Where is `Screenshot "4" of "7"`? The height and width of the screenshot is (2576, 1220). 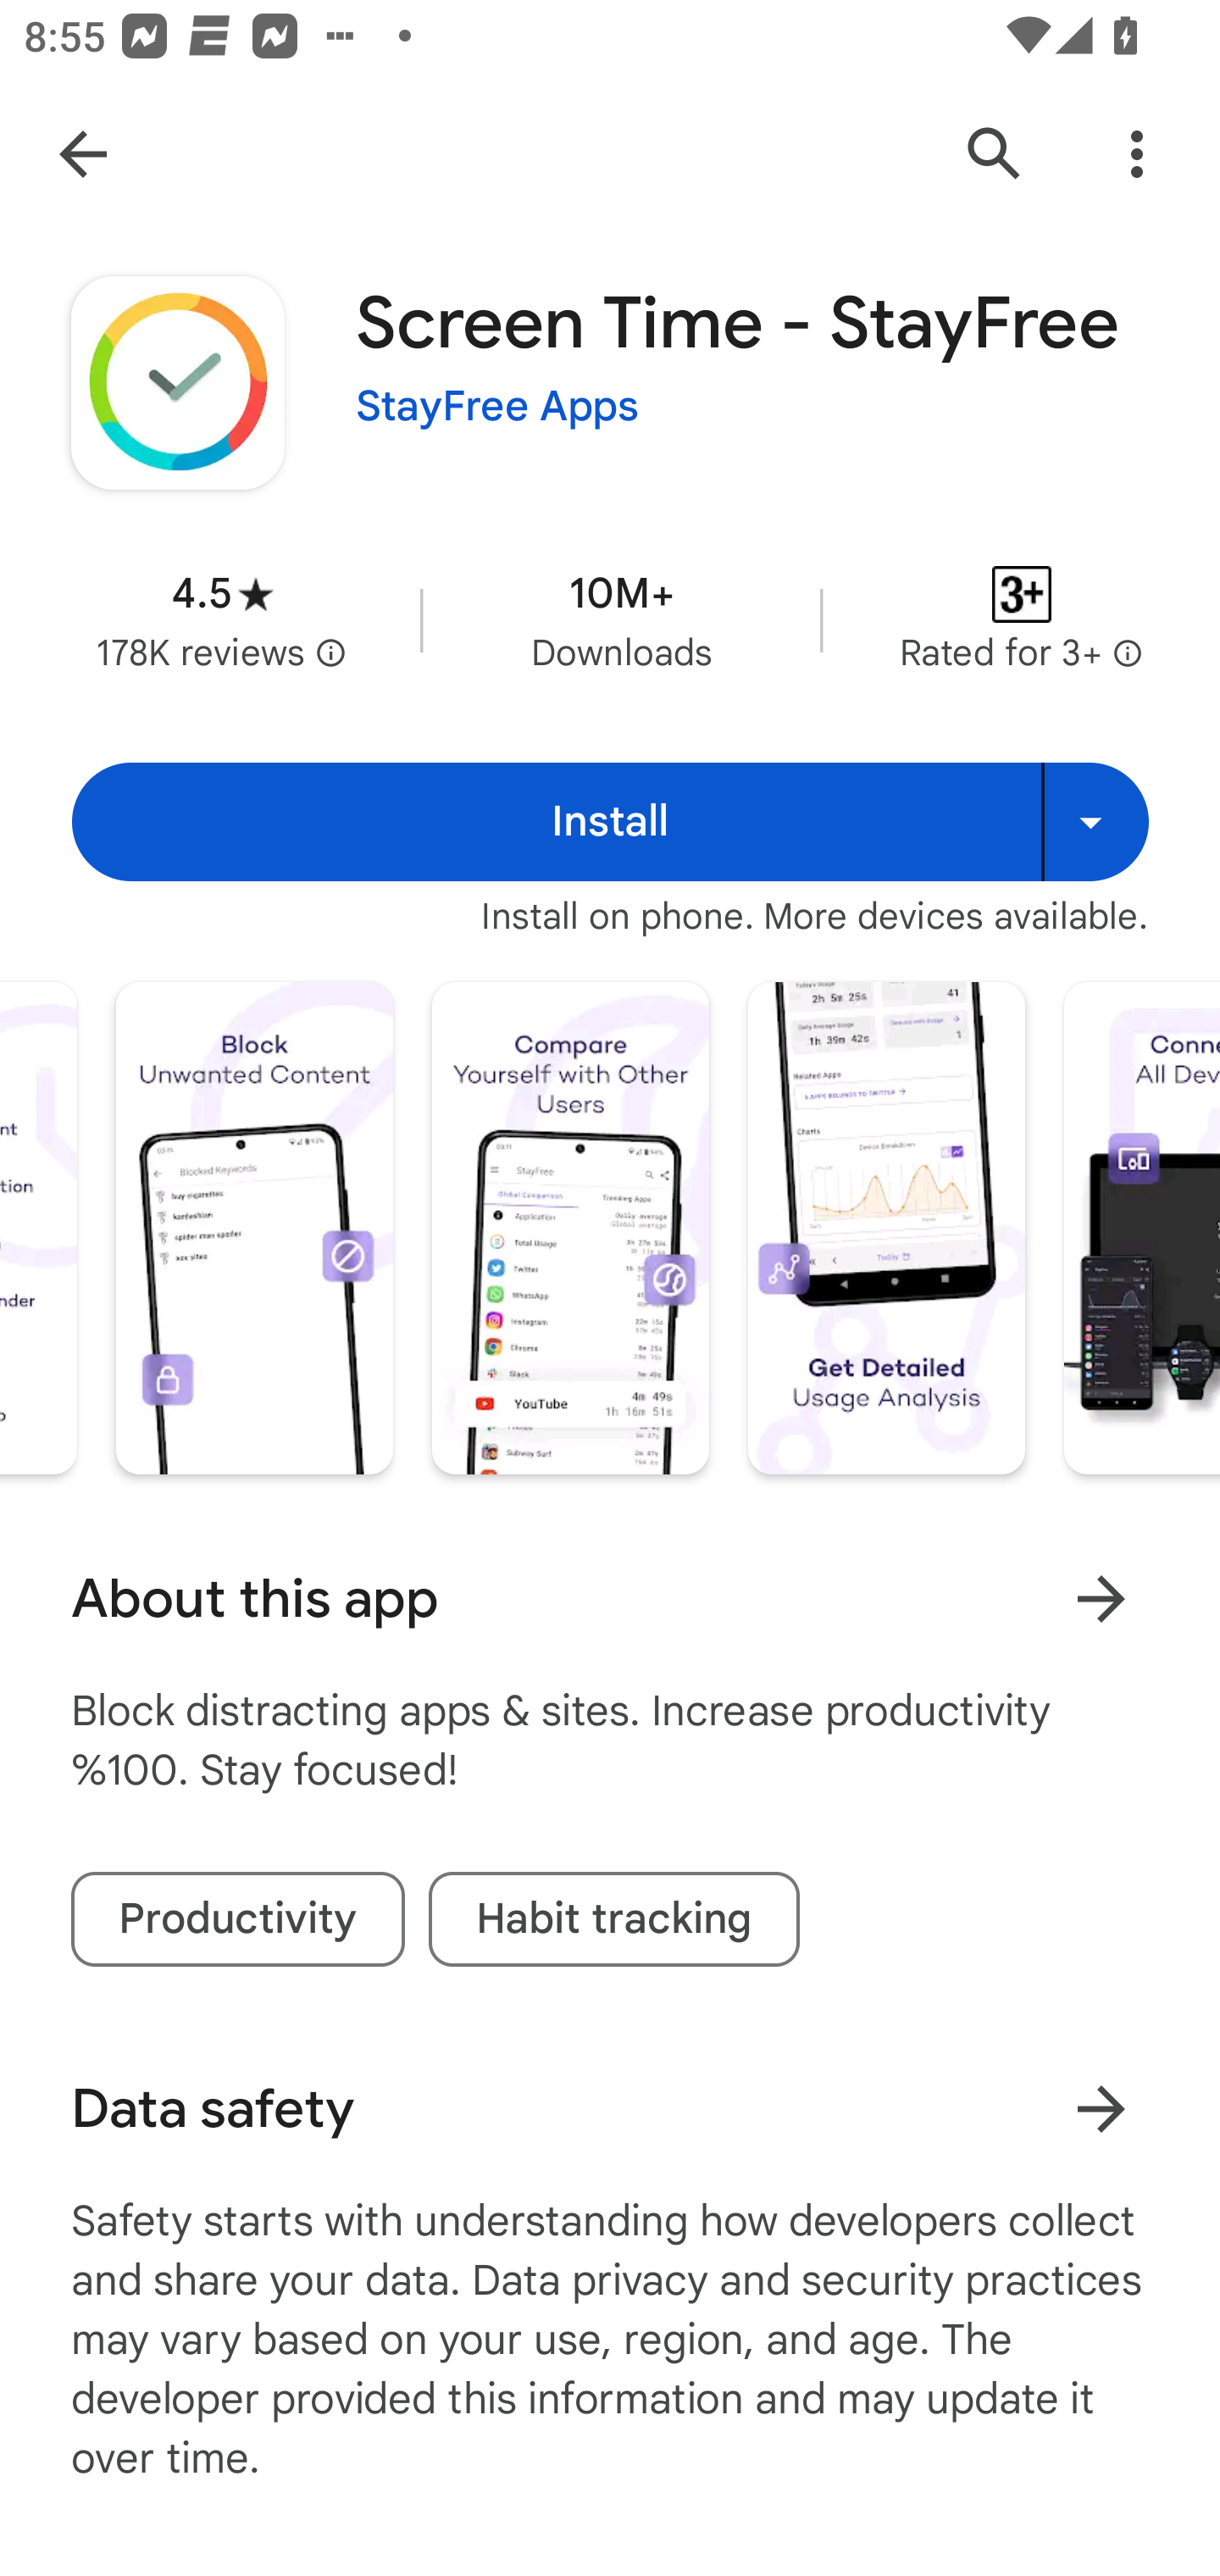
Screenshot "4" of "7" is located at coordinates (254, 1227).